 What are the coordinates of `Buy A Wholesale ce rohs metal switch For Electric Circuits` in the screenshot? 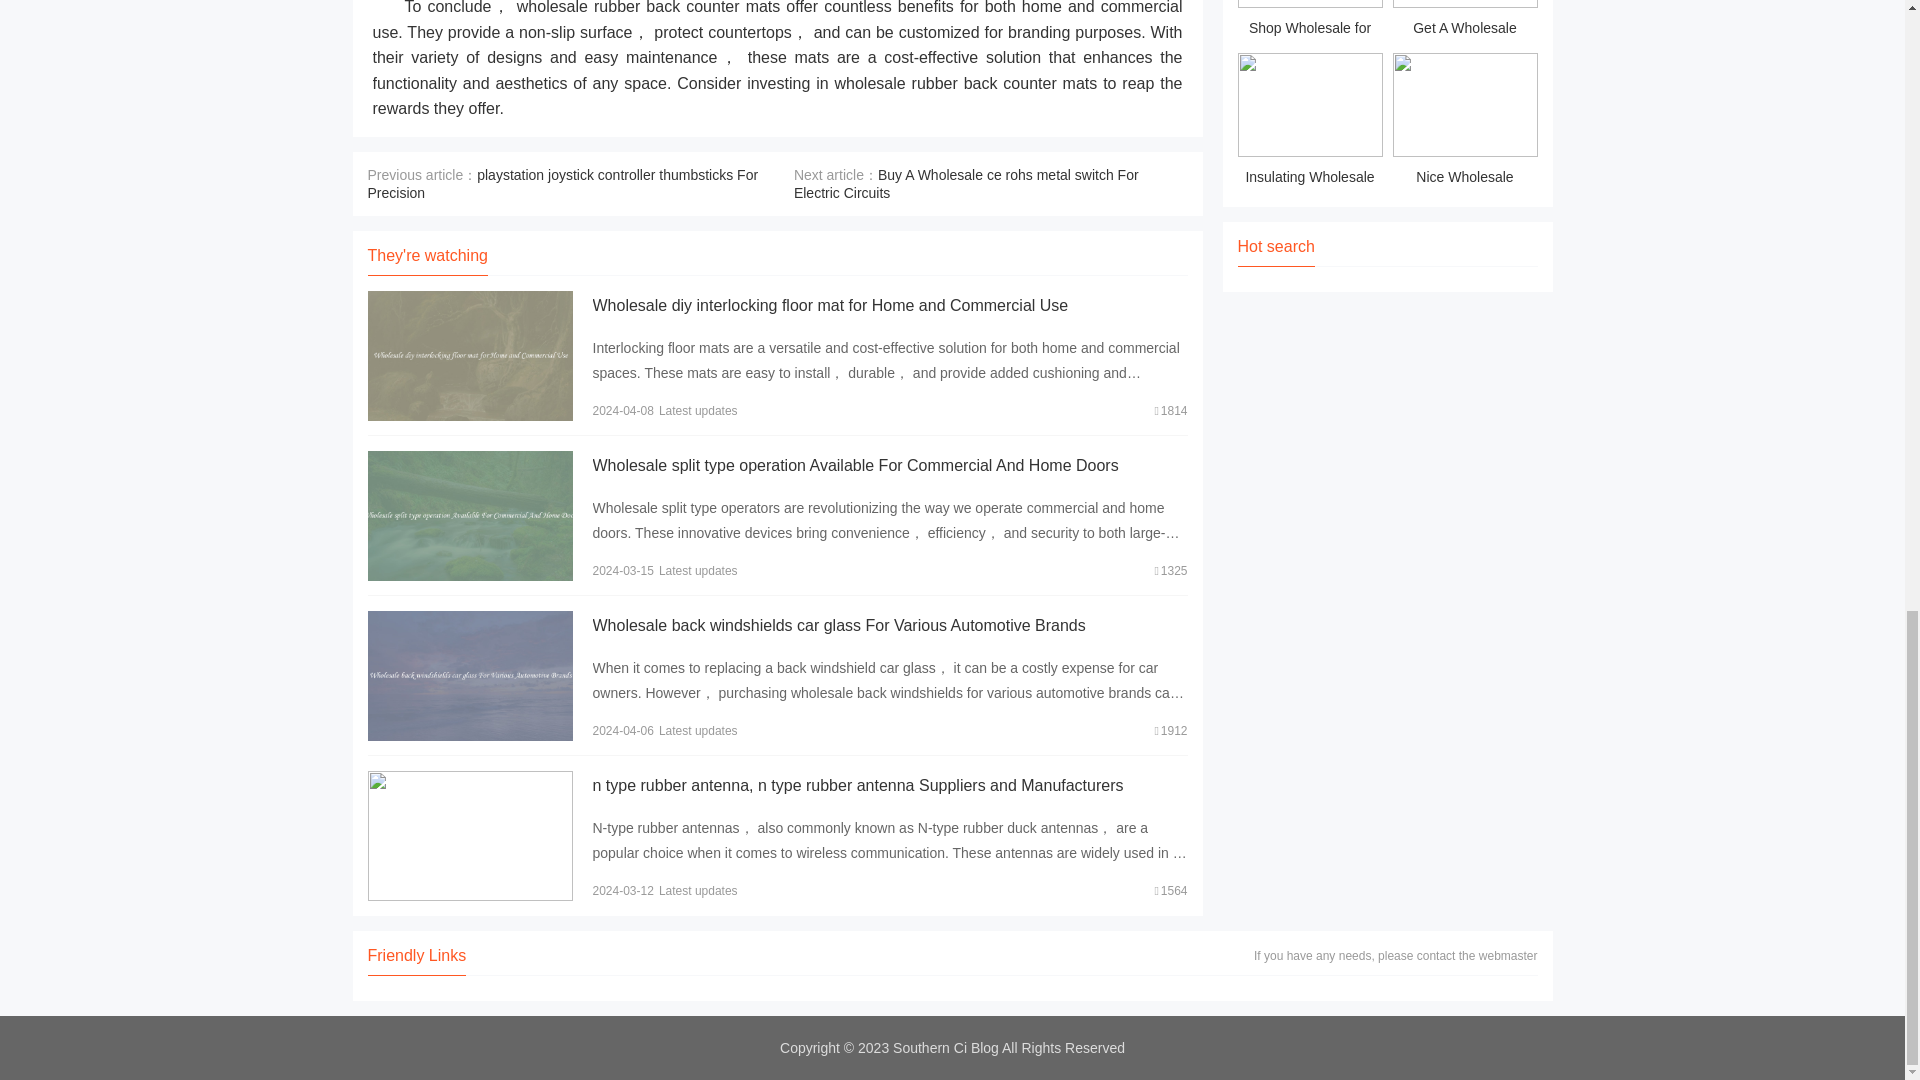 It's located at (966, 184).